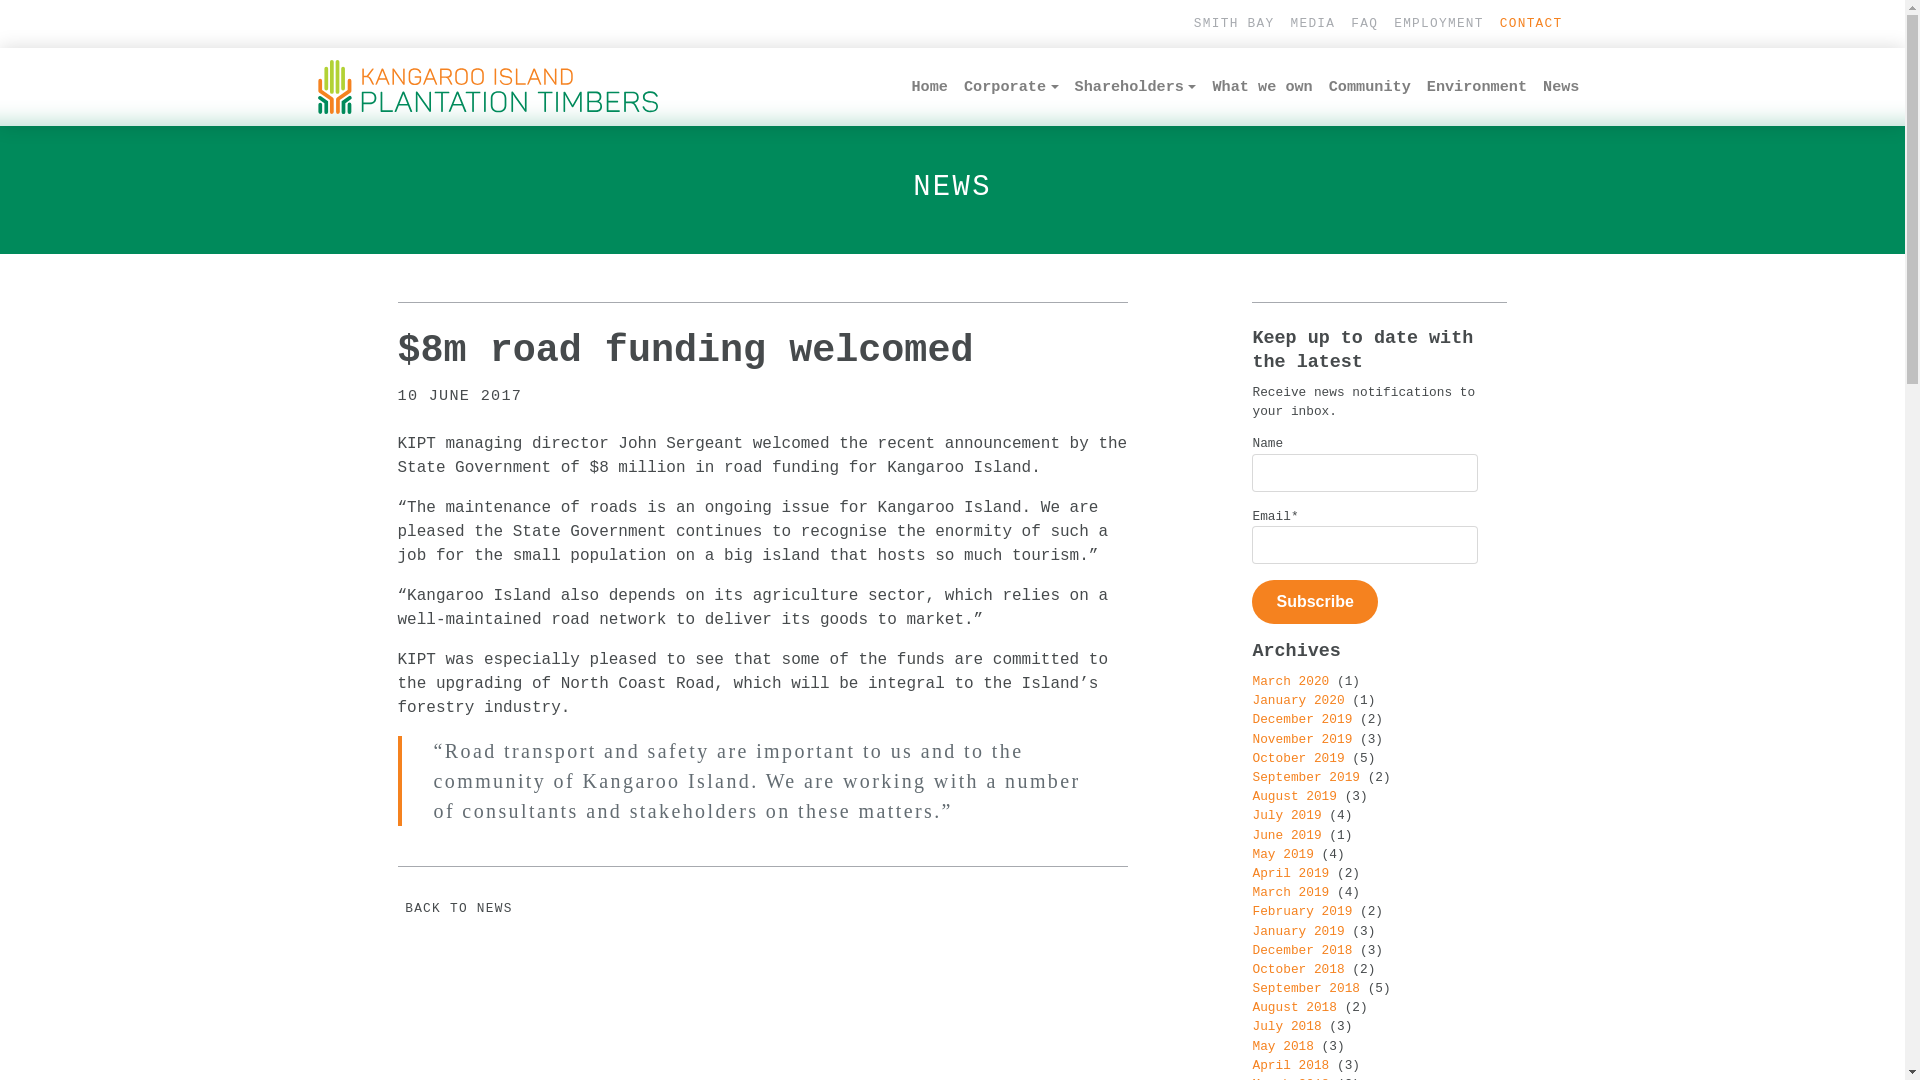  What do you see at coordinates (456, 908) in the screenshot?
I see `BACK TO NEWS` at bounding box center [456, 908].